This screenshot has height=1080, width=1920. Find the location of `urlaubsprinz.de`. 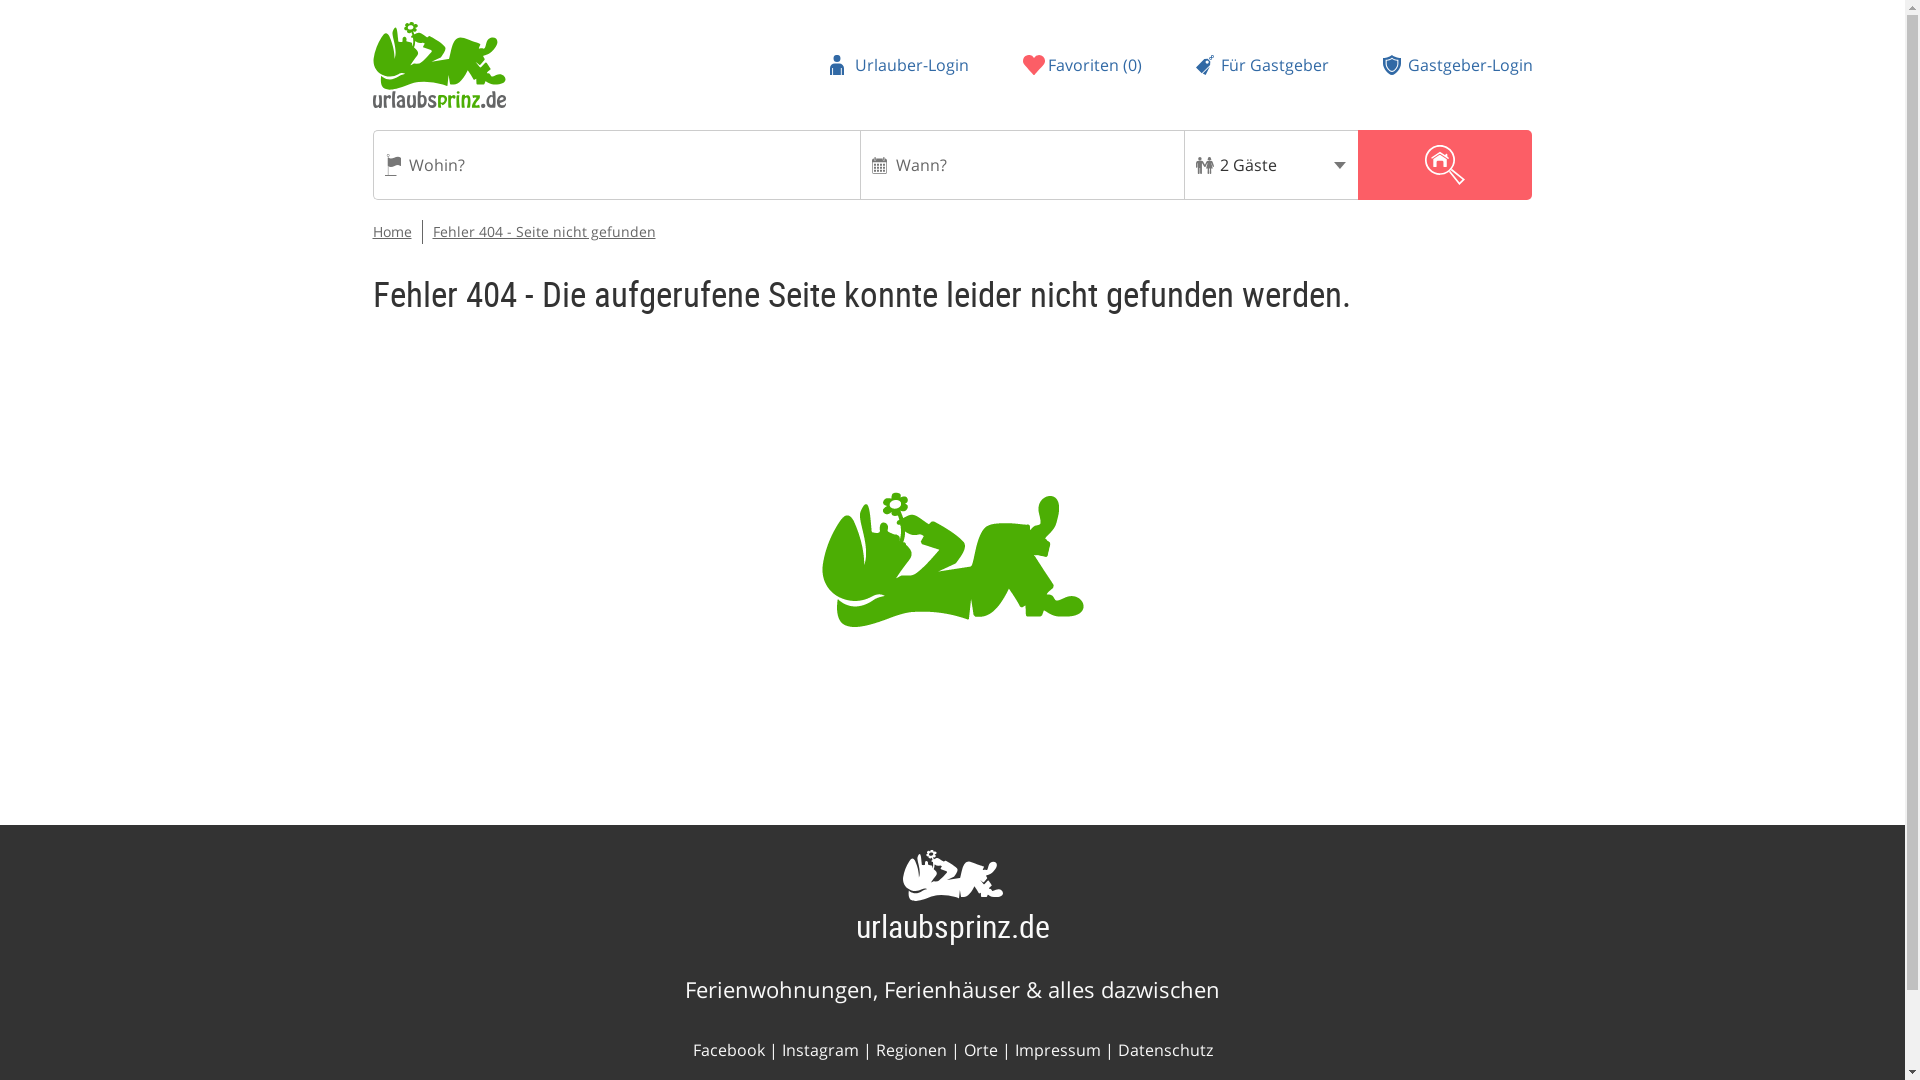

urlaubsprinz.de is located at coordinates (953, 925).